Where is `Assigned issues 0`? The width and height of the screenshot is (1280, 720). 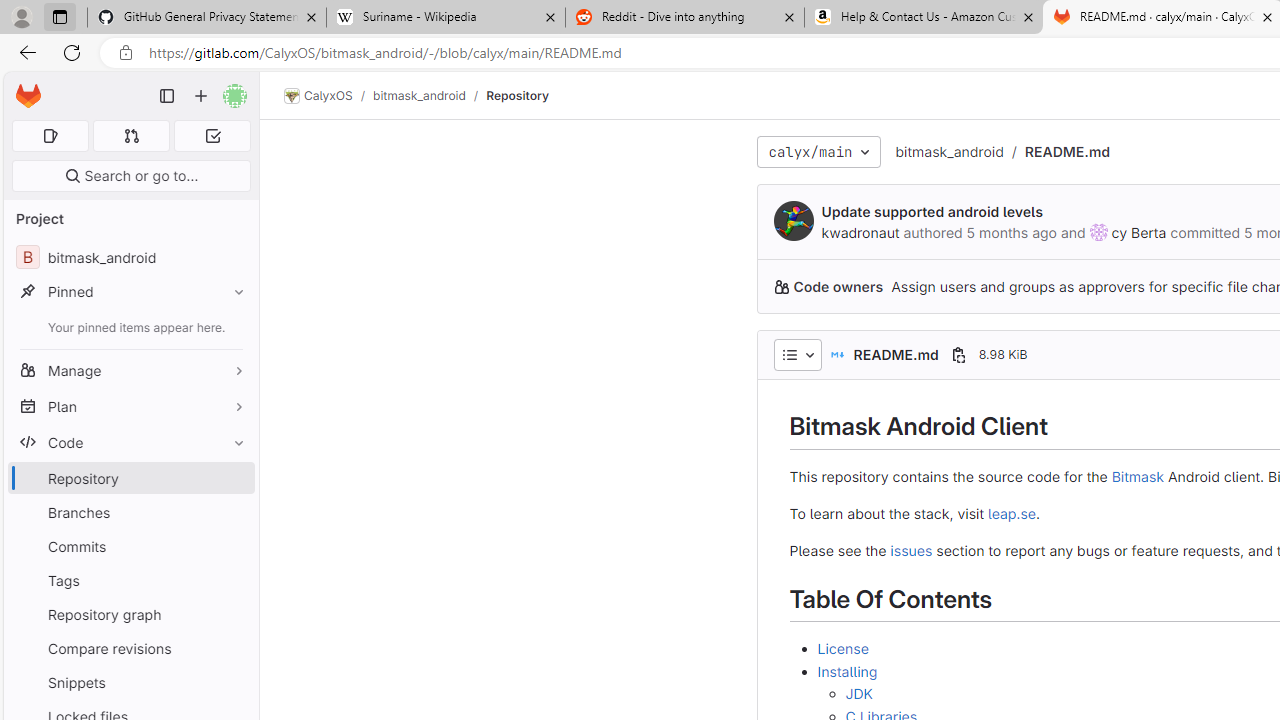
Assigned issues 0 is located at coordinates (50, 136).